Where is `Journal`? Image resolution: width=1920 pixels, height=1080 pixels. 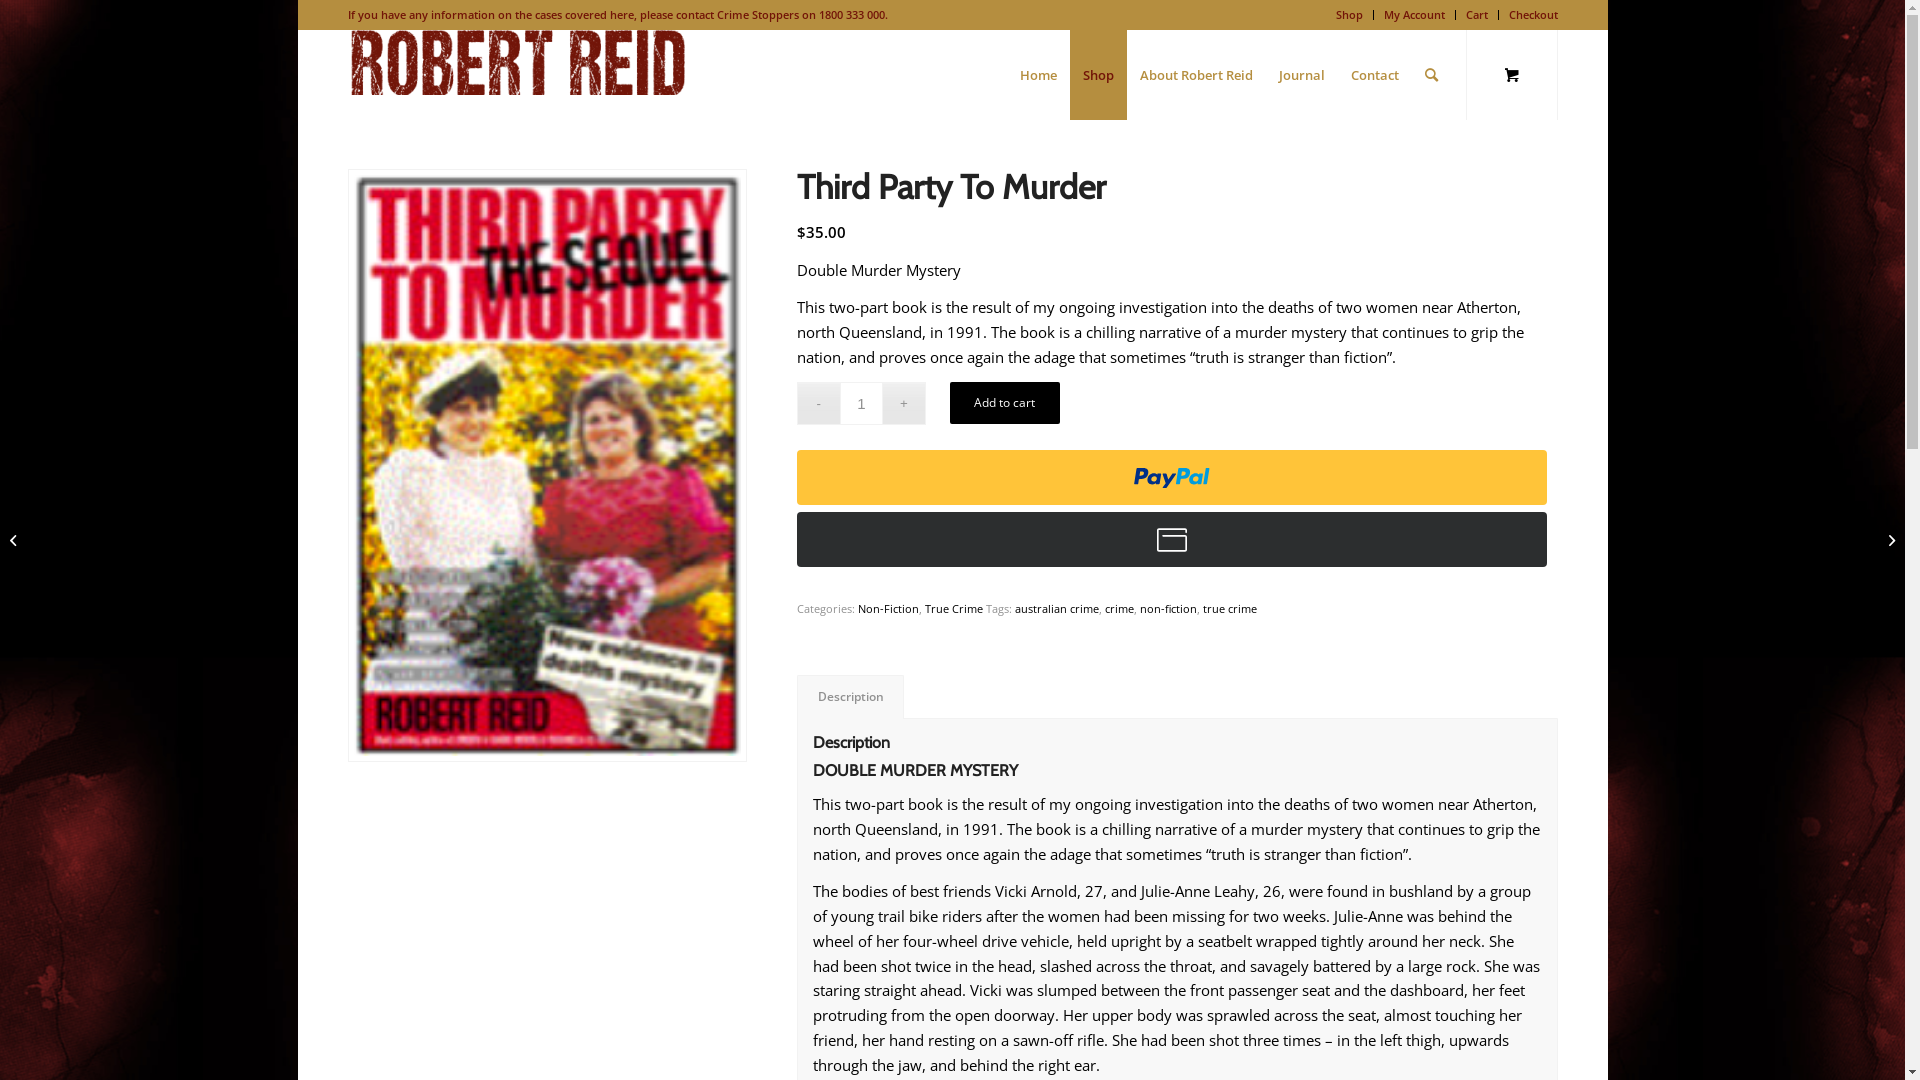 Journal is located at coordinates (1302, 75).